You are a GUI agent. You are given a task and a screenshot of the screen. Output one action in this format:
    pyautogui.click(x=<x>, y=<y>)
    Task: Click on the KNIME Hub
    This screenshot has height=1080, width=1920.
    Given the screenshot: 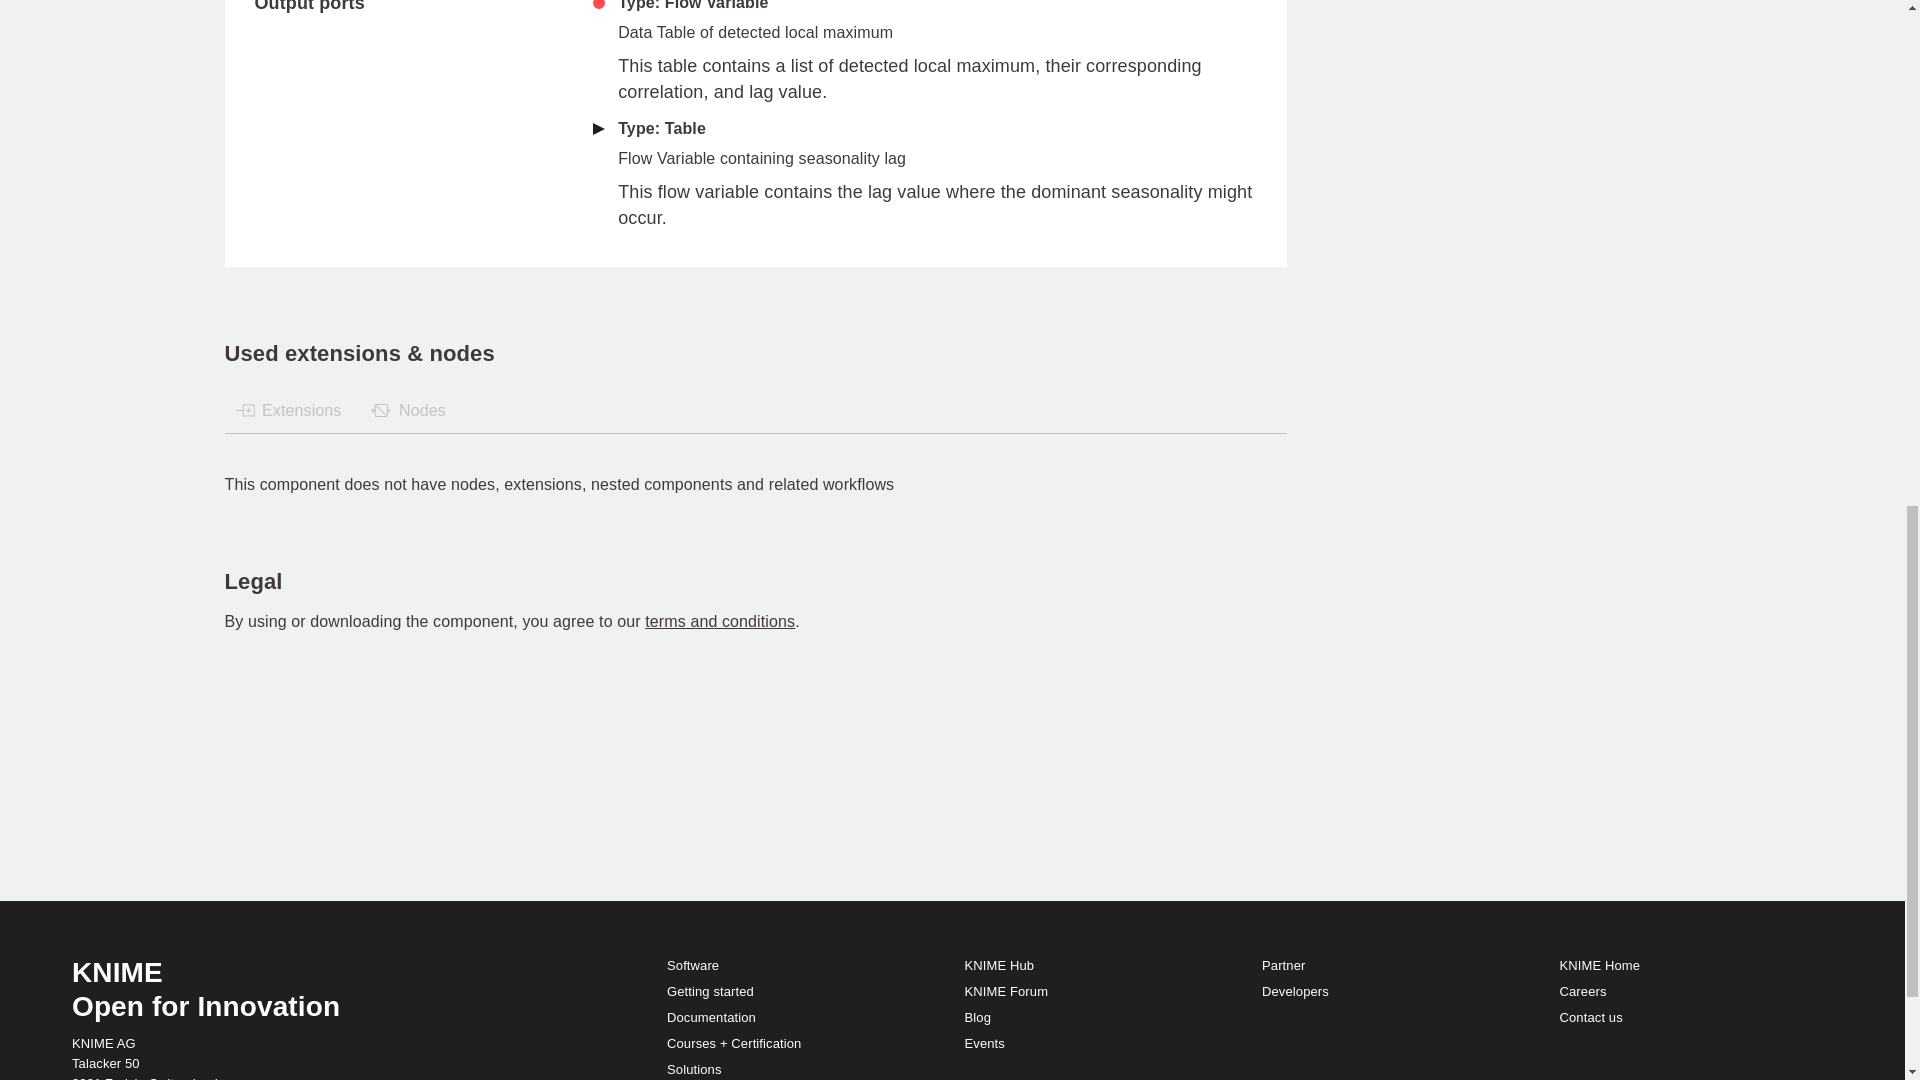 What is the action you would take?
    pyautogui.click(x=1000, y=965)
    